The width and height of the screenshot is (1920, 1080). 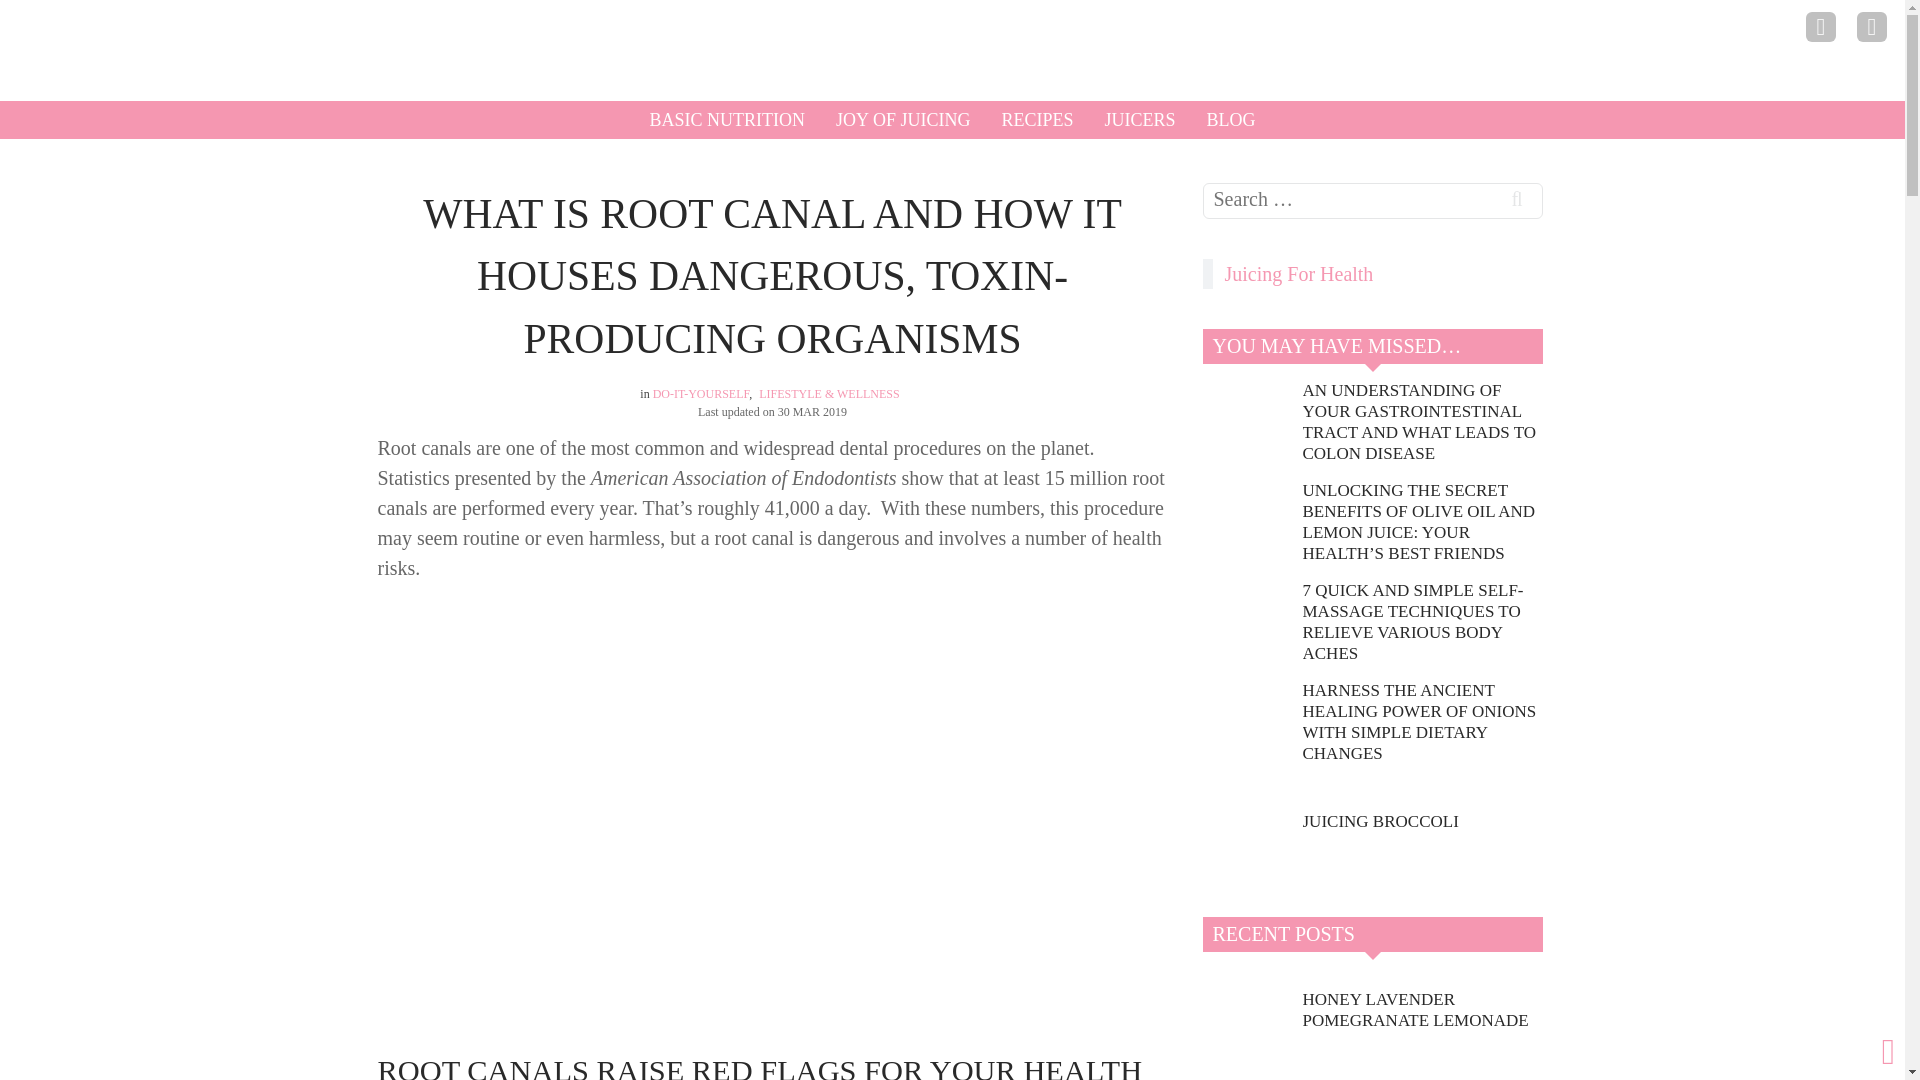 I want to click on Permalink to Juicing Broccoli, so click(x=1379, y=822).